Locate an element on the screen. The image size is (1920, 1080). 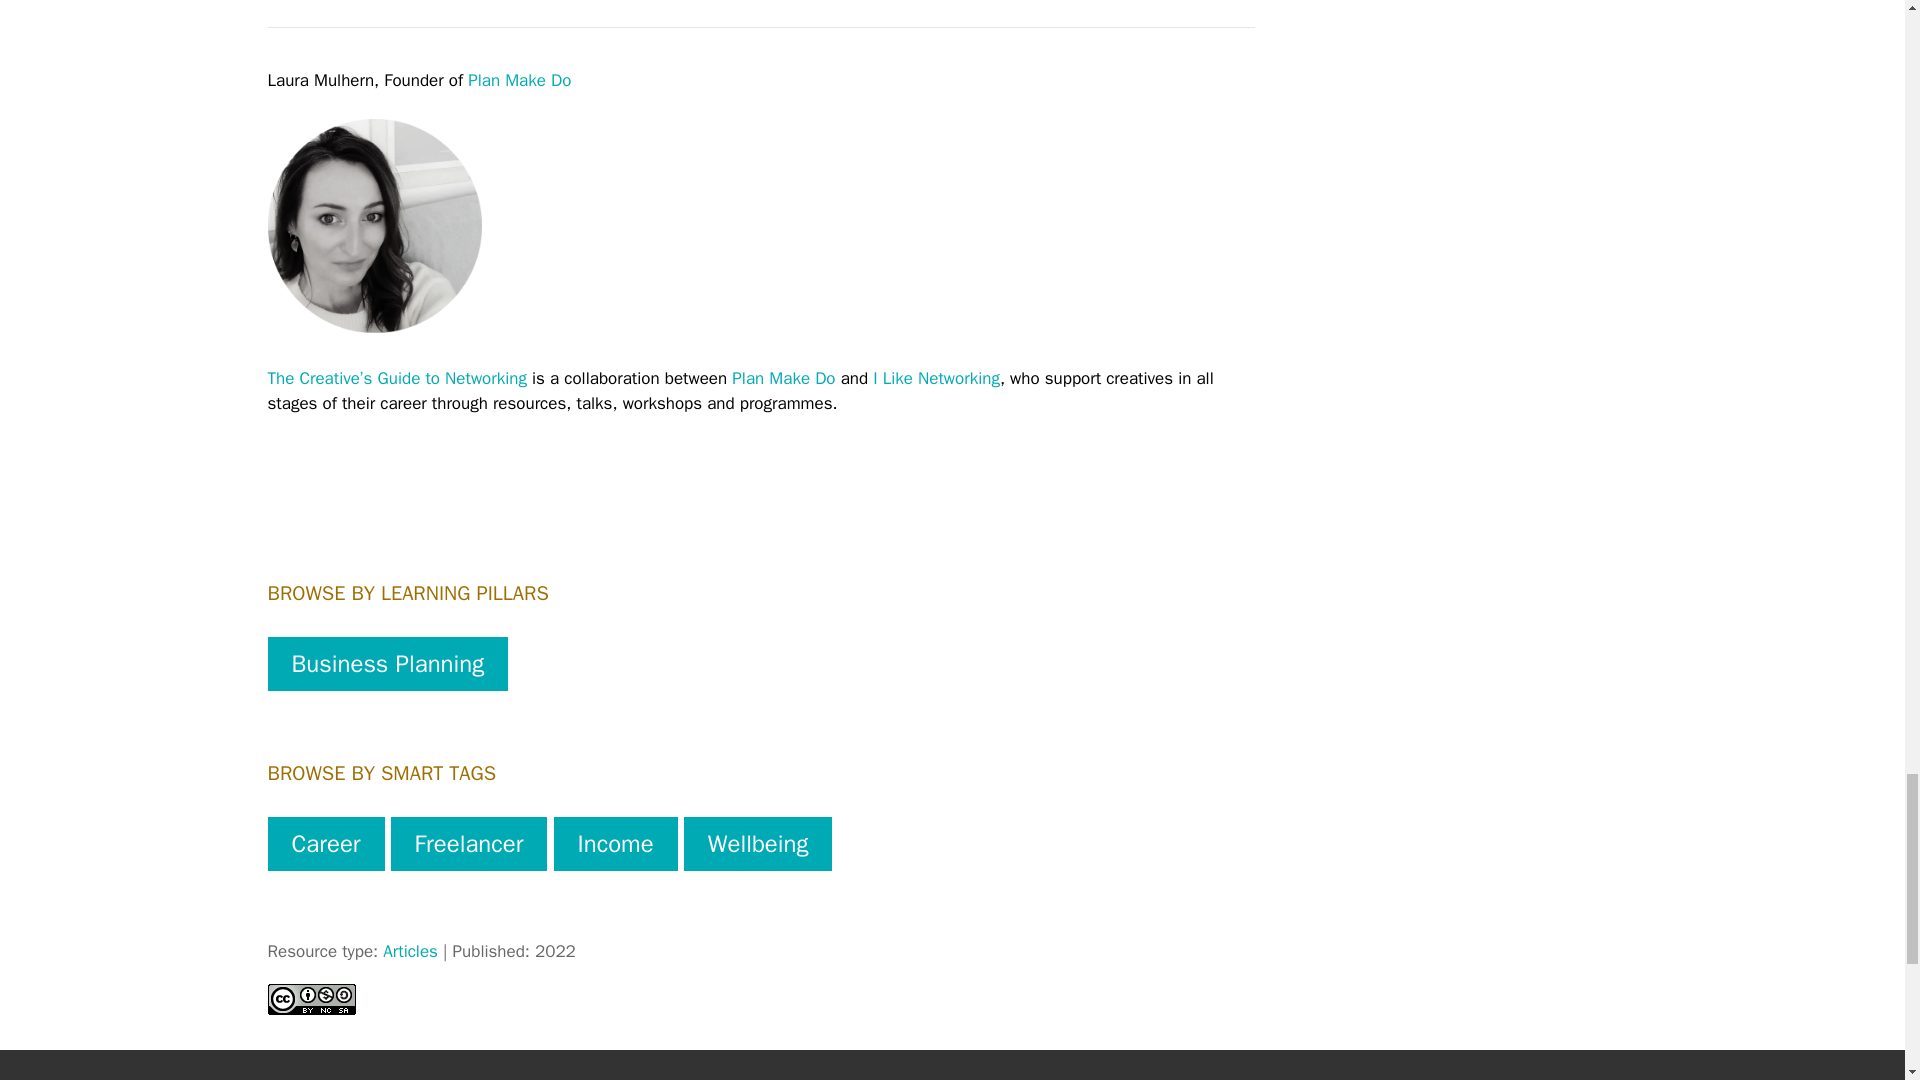
Articles is located at coordinates (410, 951).